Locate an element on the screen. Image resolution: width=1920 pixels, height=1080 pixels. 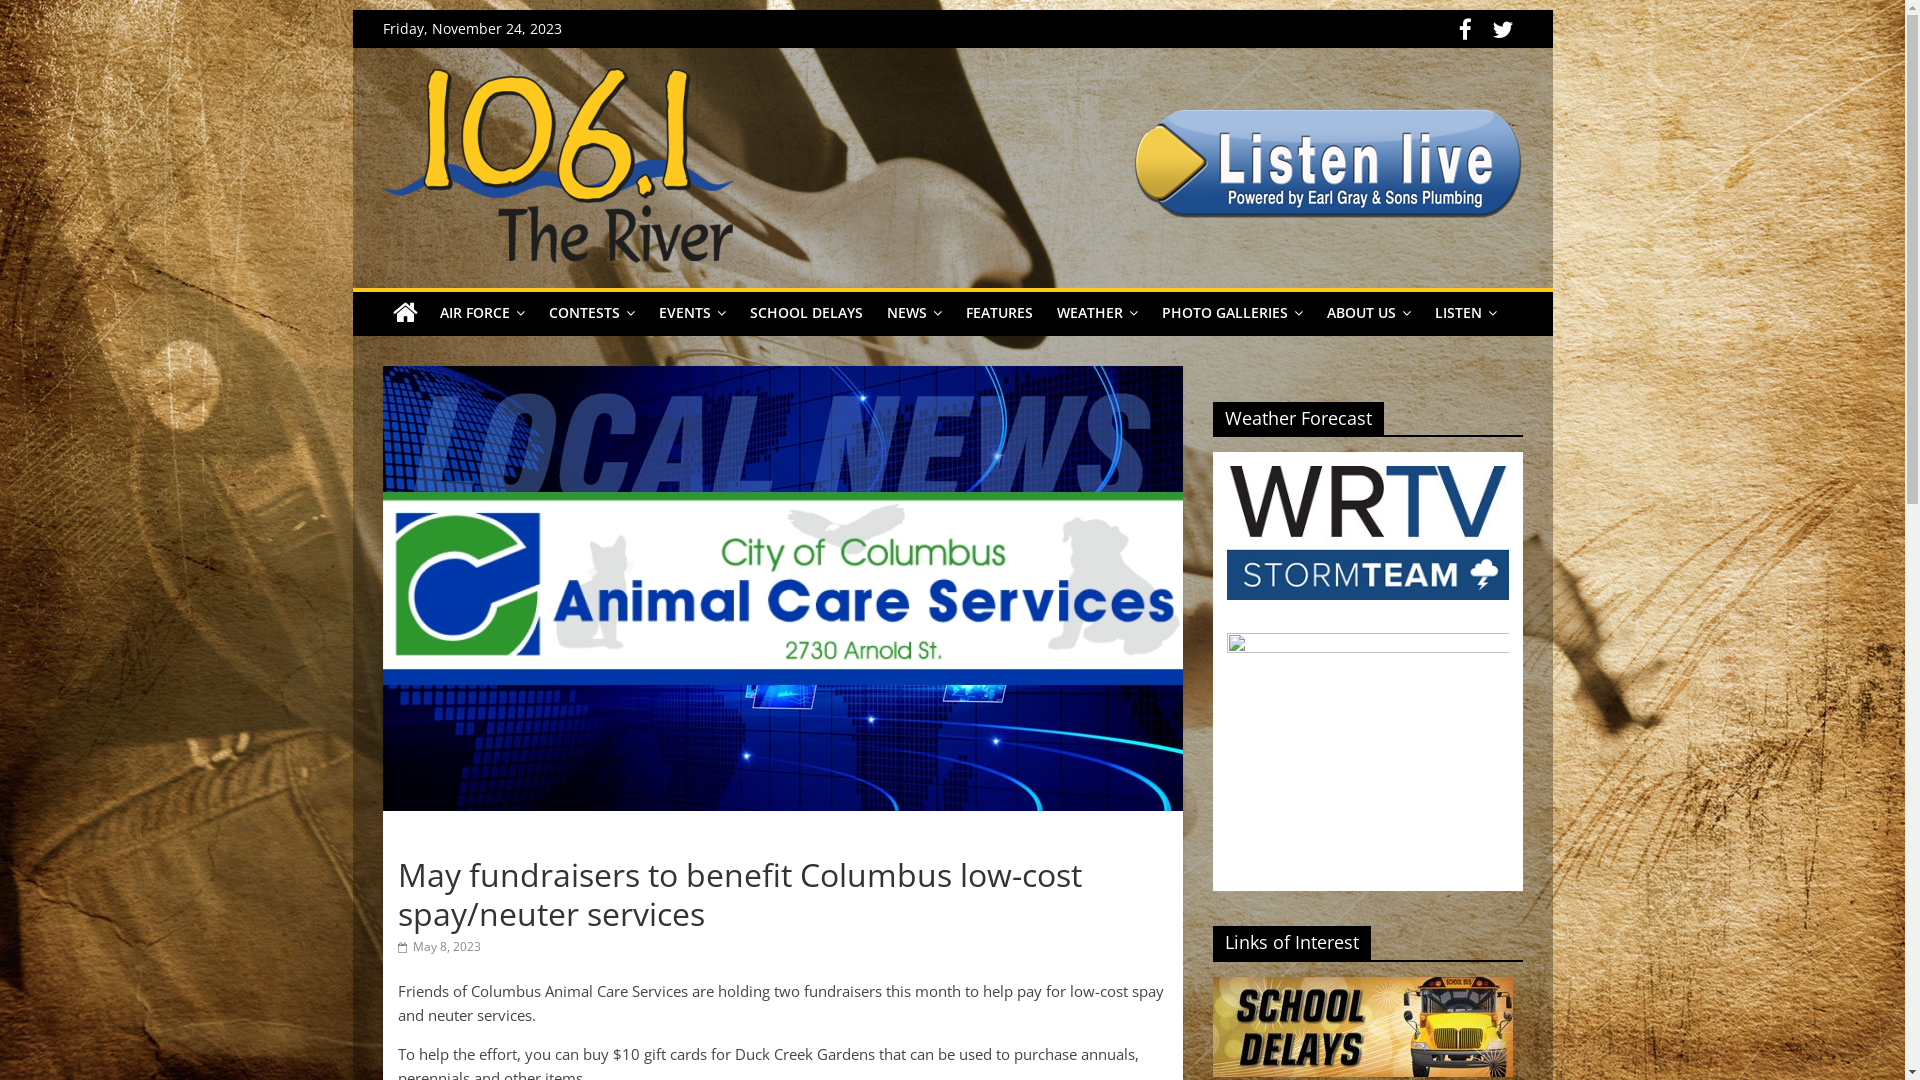
PHOTO GALLERIES is located at coordinates (1232, 313).